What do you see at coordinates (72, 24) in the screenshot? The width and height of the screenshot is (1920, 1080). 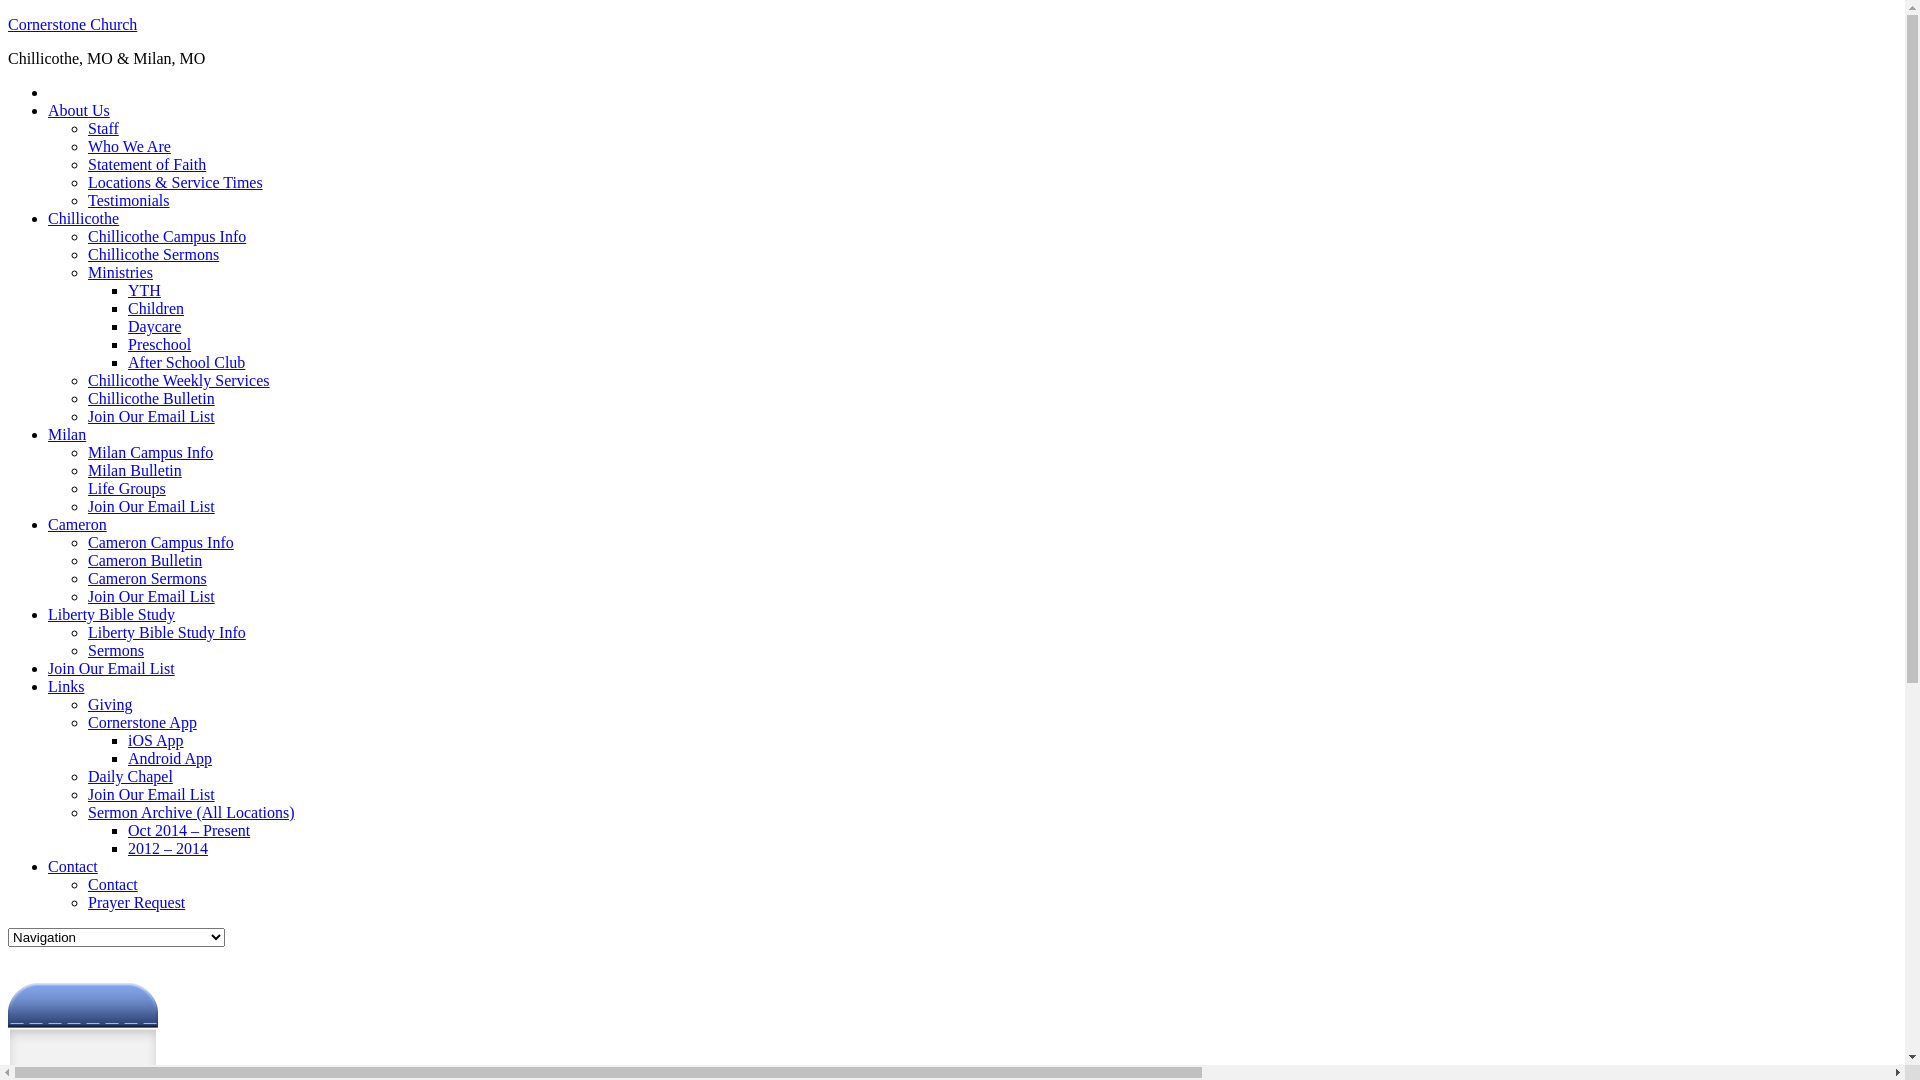 I see `Cornerstone Church` at bounding box center [72, 24].